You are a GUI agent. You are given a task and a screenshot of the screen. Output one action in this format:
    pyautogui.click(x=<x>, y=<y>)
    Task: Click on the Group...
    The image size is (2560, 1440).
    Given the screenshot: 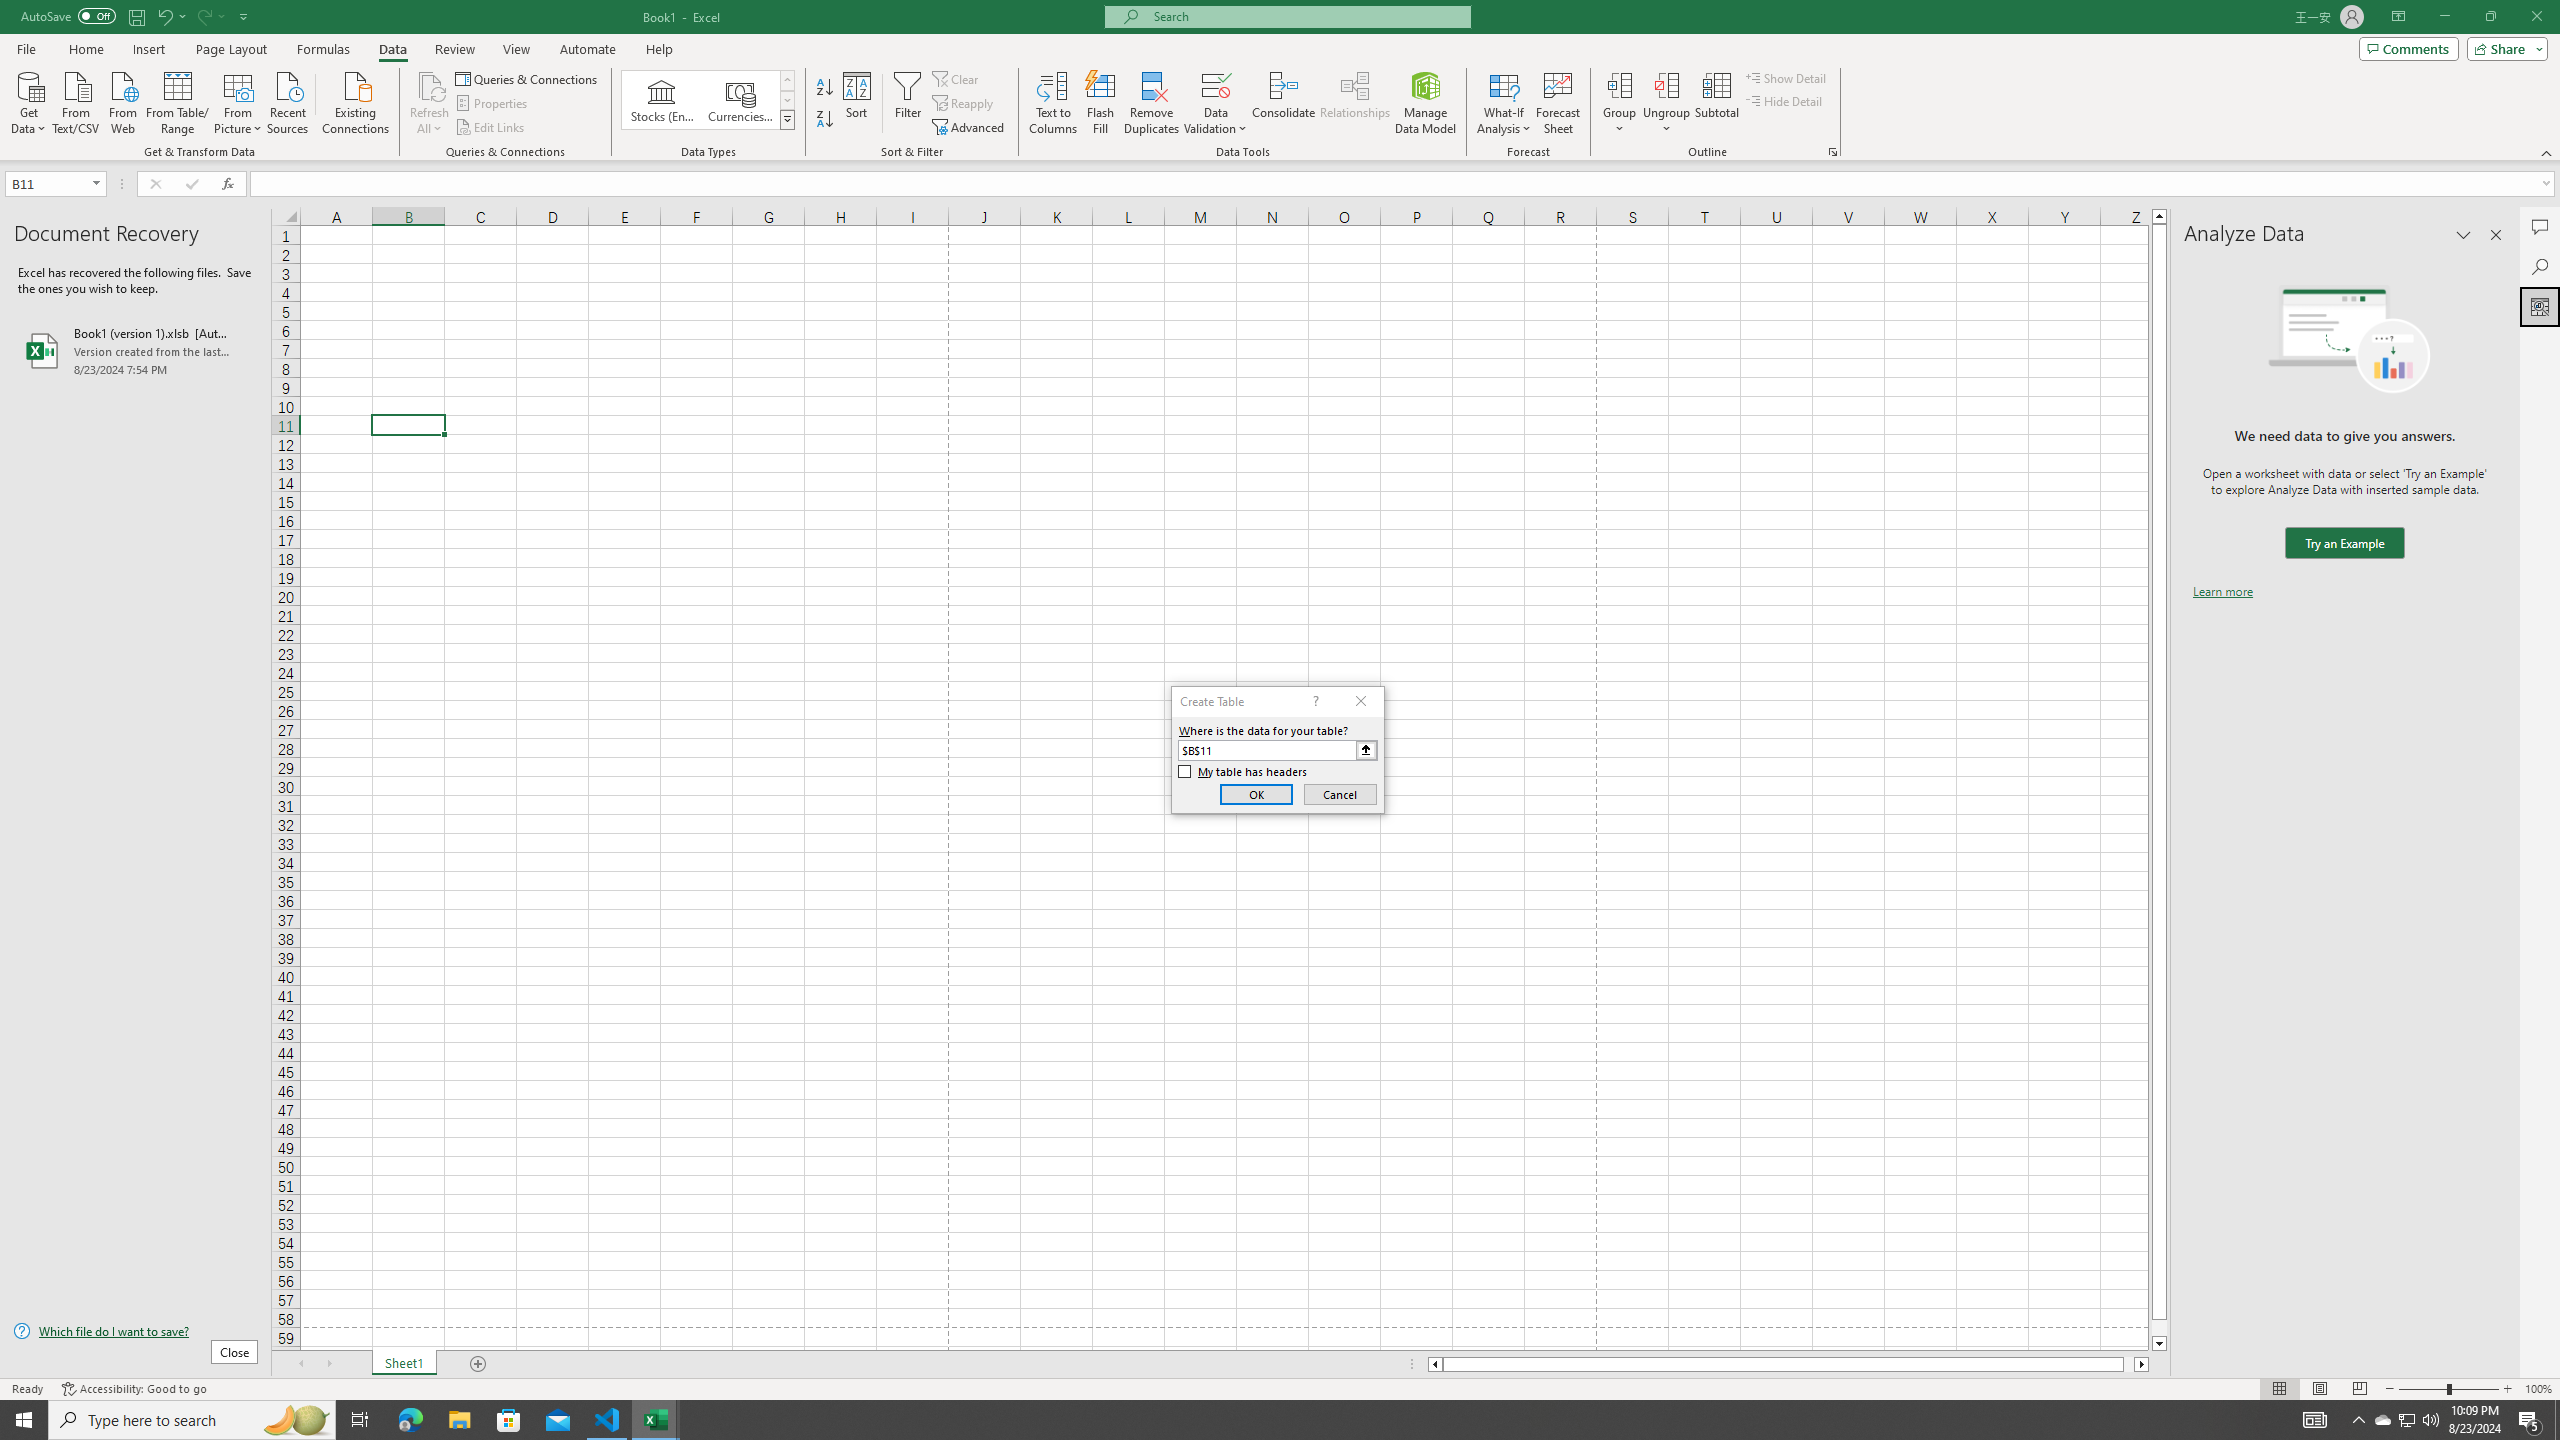 What is the action you would take?
    pyautogui.click(x=1620, y=103)
    